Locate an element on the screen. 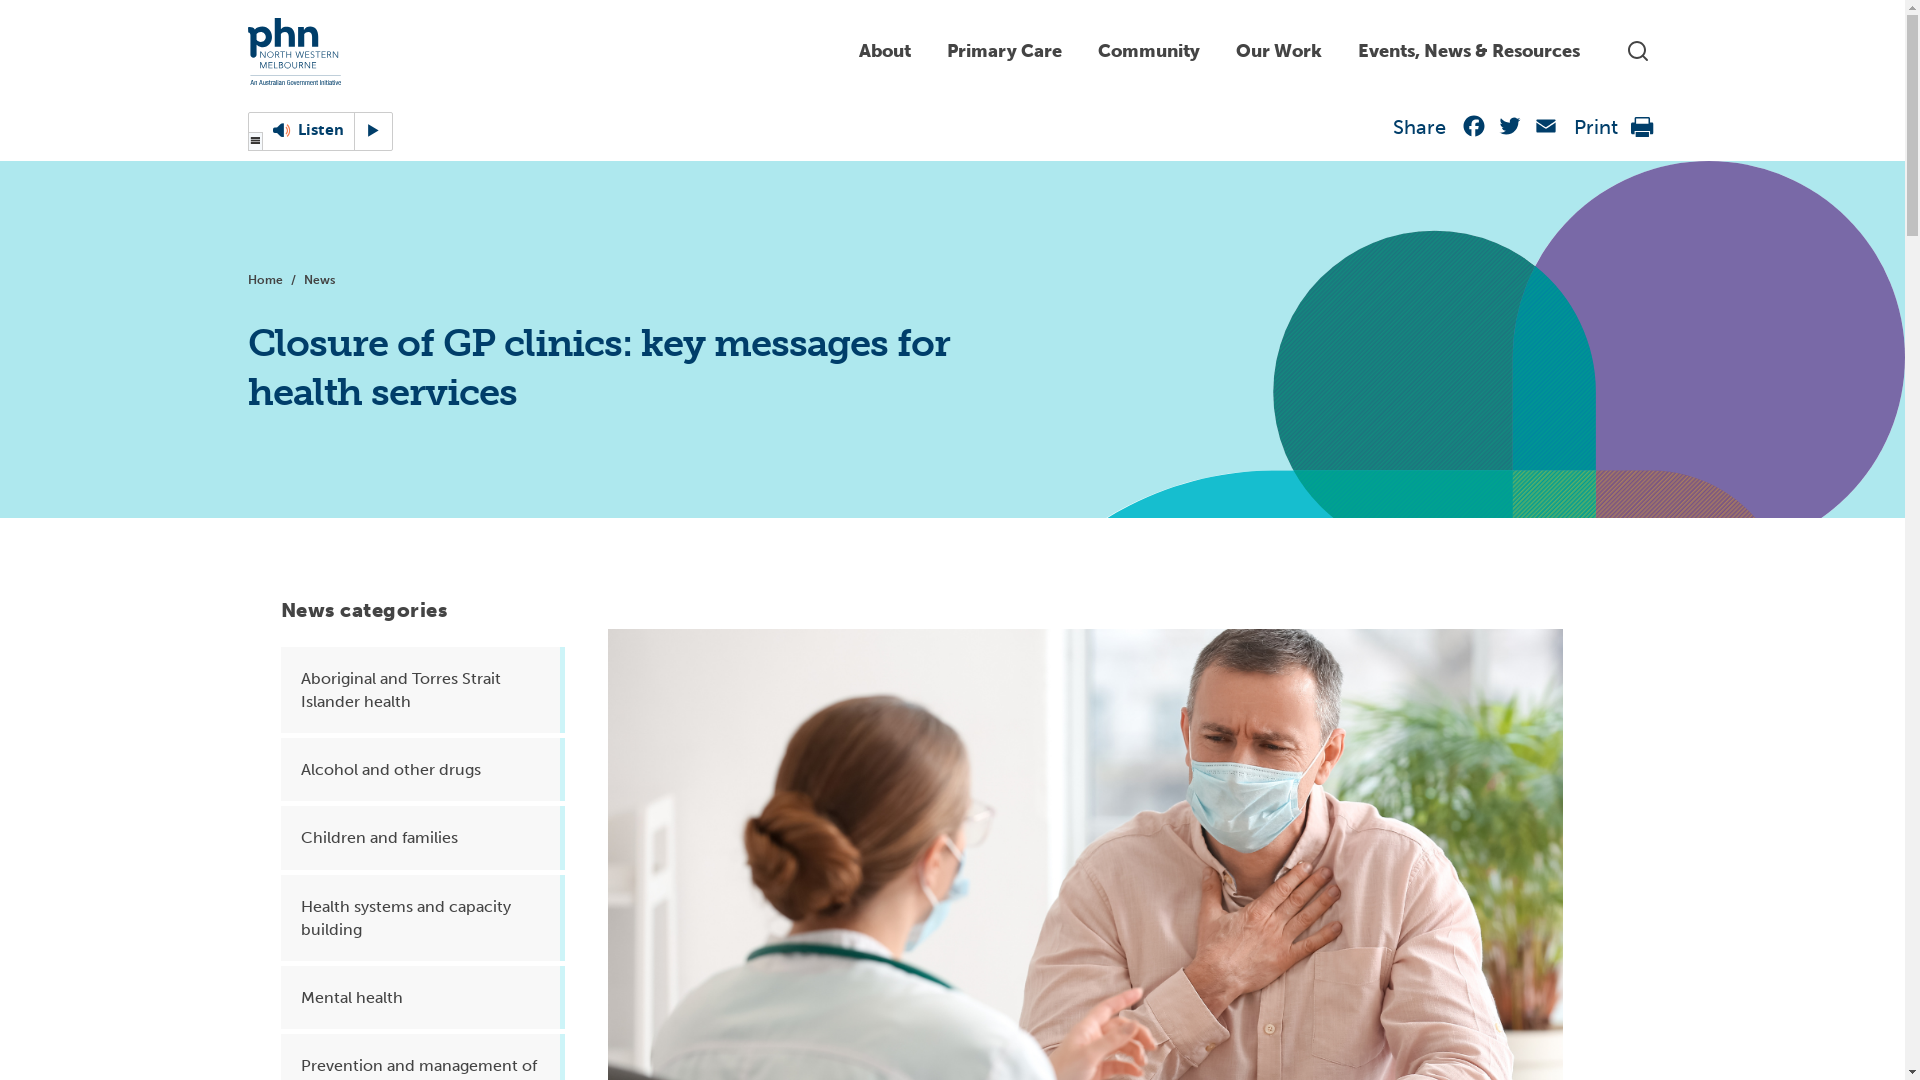 Image resolution: width=1920 pixels, height=1080 pixels. News is located at coordinates (318, 280).